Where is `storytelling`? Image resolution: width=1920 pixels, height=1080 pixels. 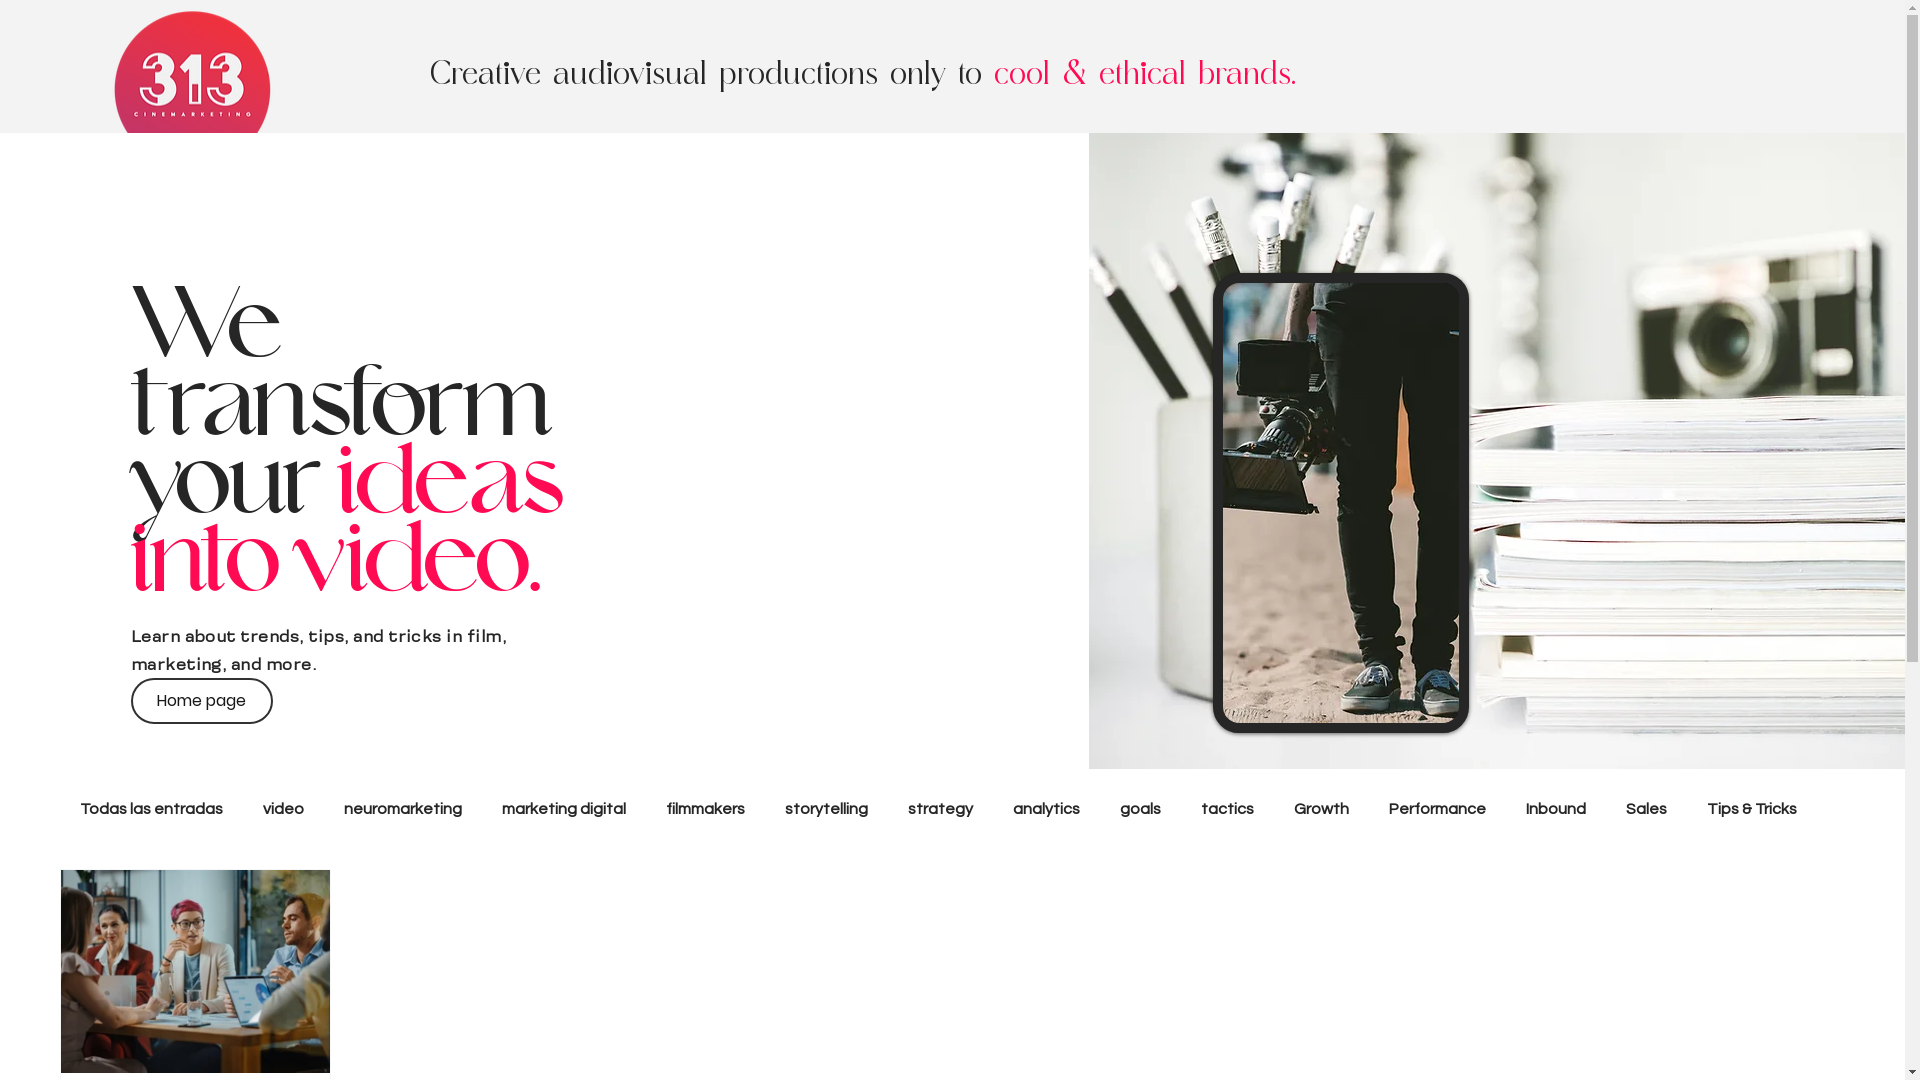
storytelling is located at coordinates (826, 809).